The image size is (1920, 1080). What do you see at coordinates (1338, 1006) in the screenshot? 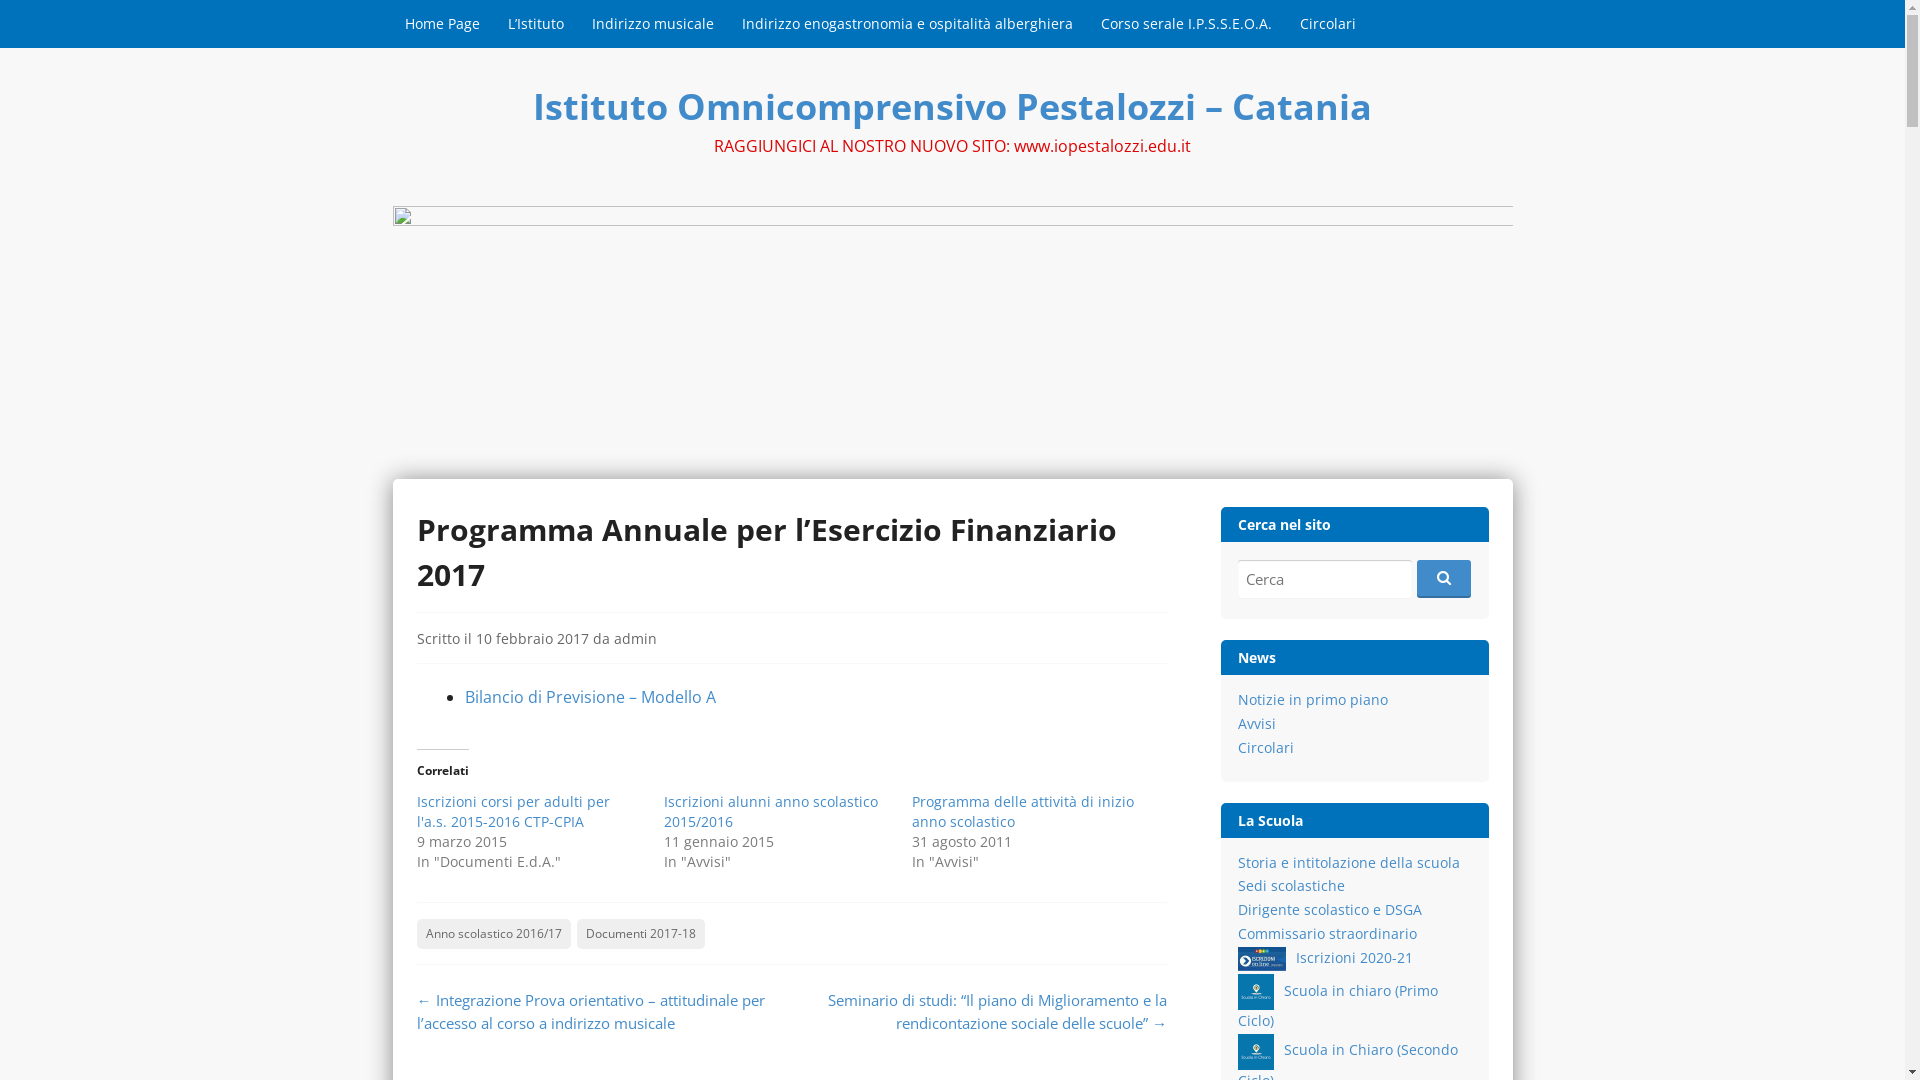
I see `Scuola in chiaro (Primo Ciclo)` at bounding box center [1338, 1006].